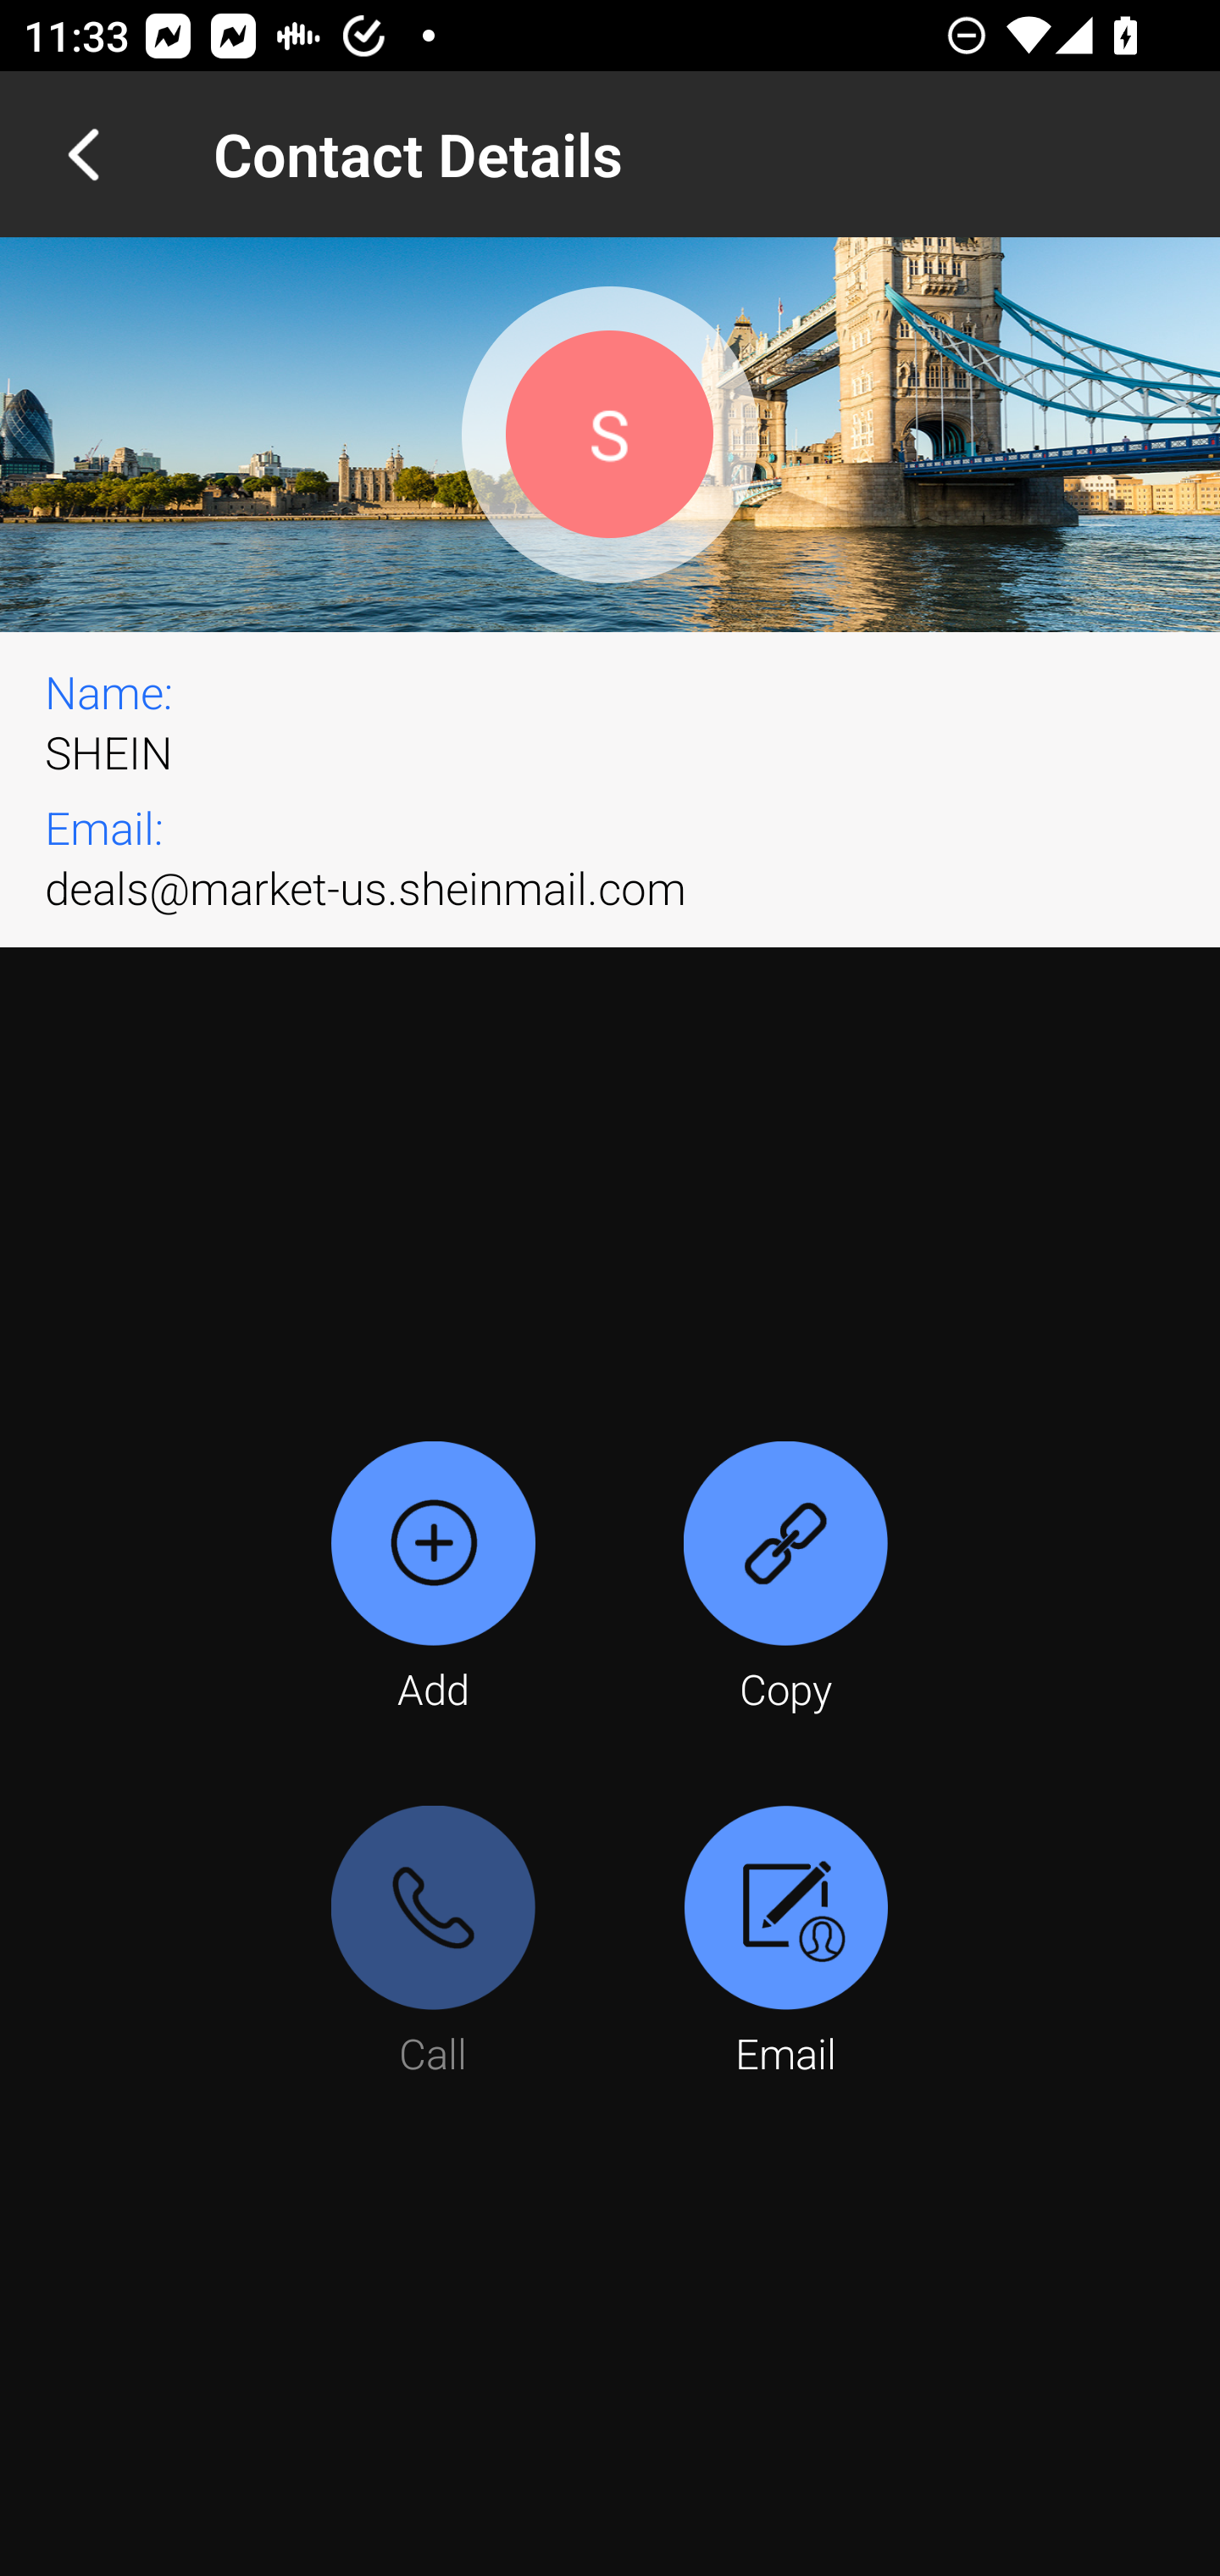  What do you see at coordinates (785, 1579) in the screenshot?
I see `Copy` at bounding box center [785, 1579].